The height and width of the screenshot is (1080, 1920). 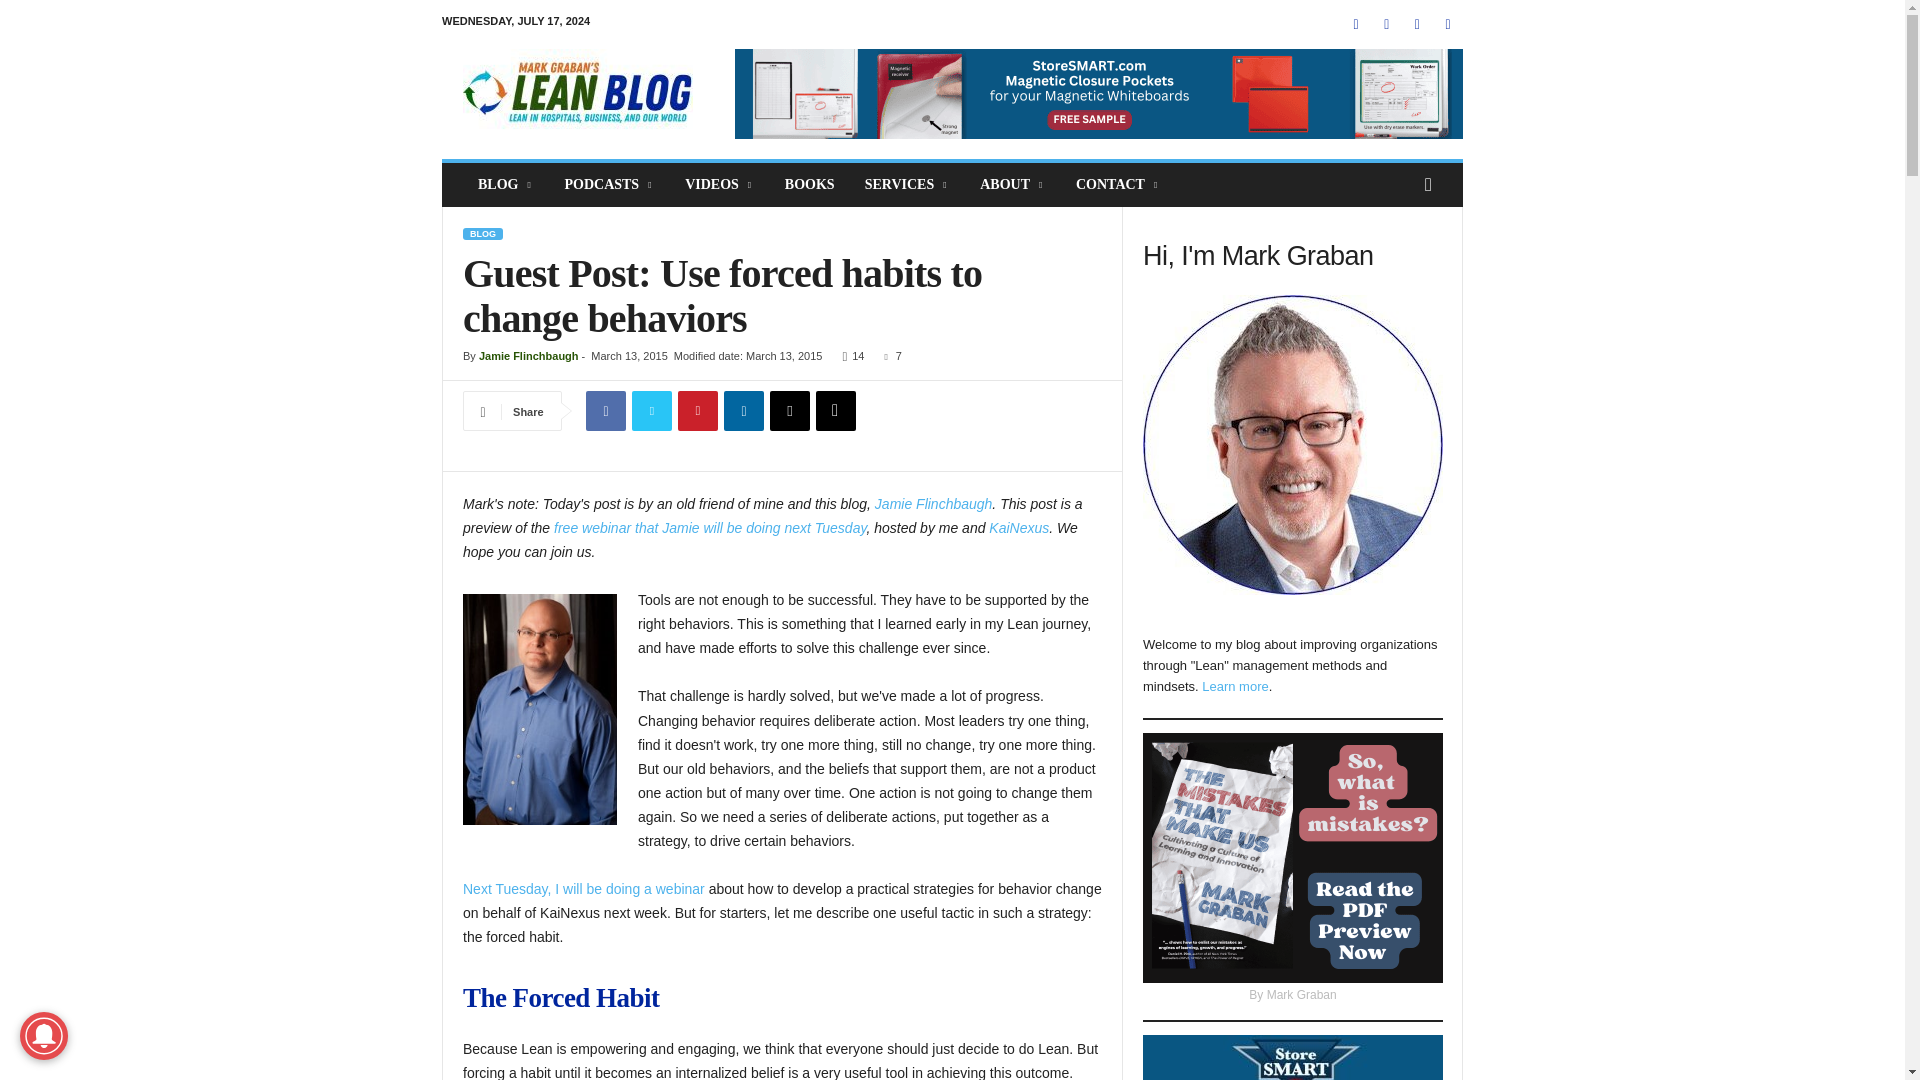 I want to click on Twitter, so click(x=652, y=410).